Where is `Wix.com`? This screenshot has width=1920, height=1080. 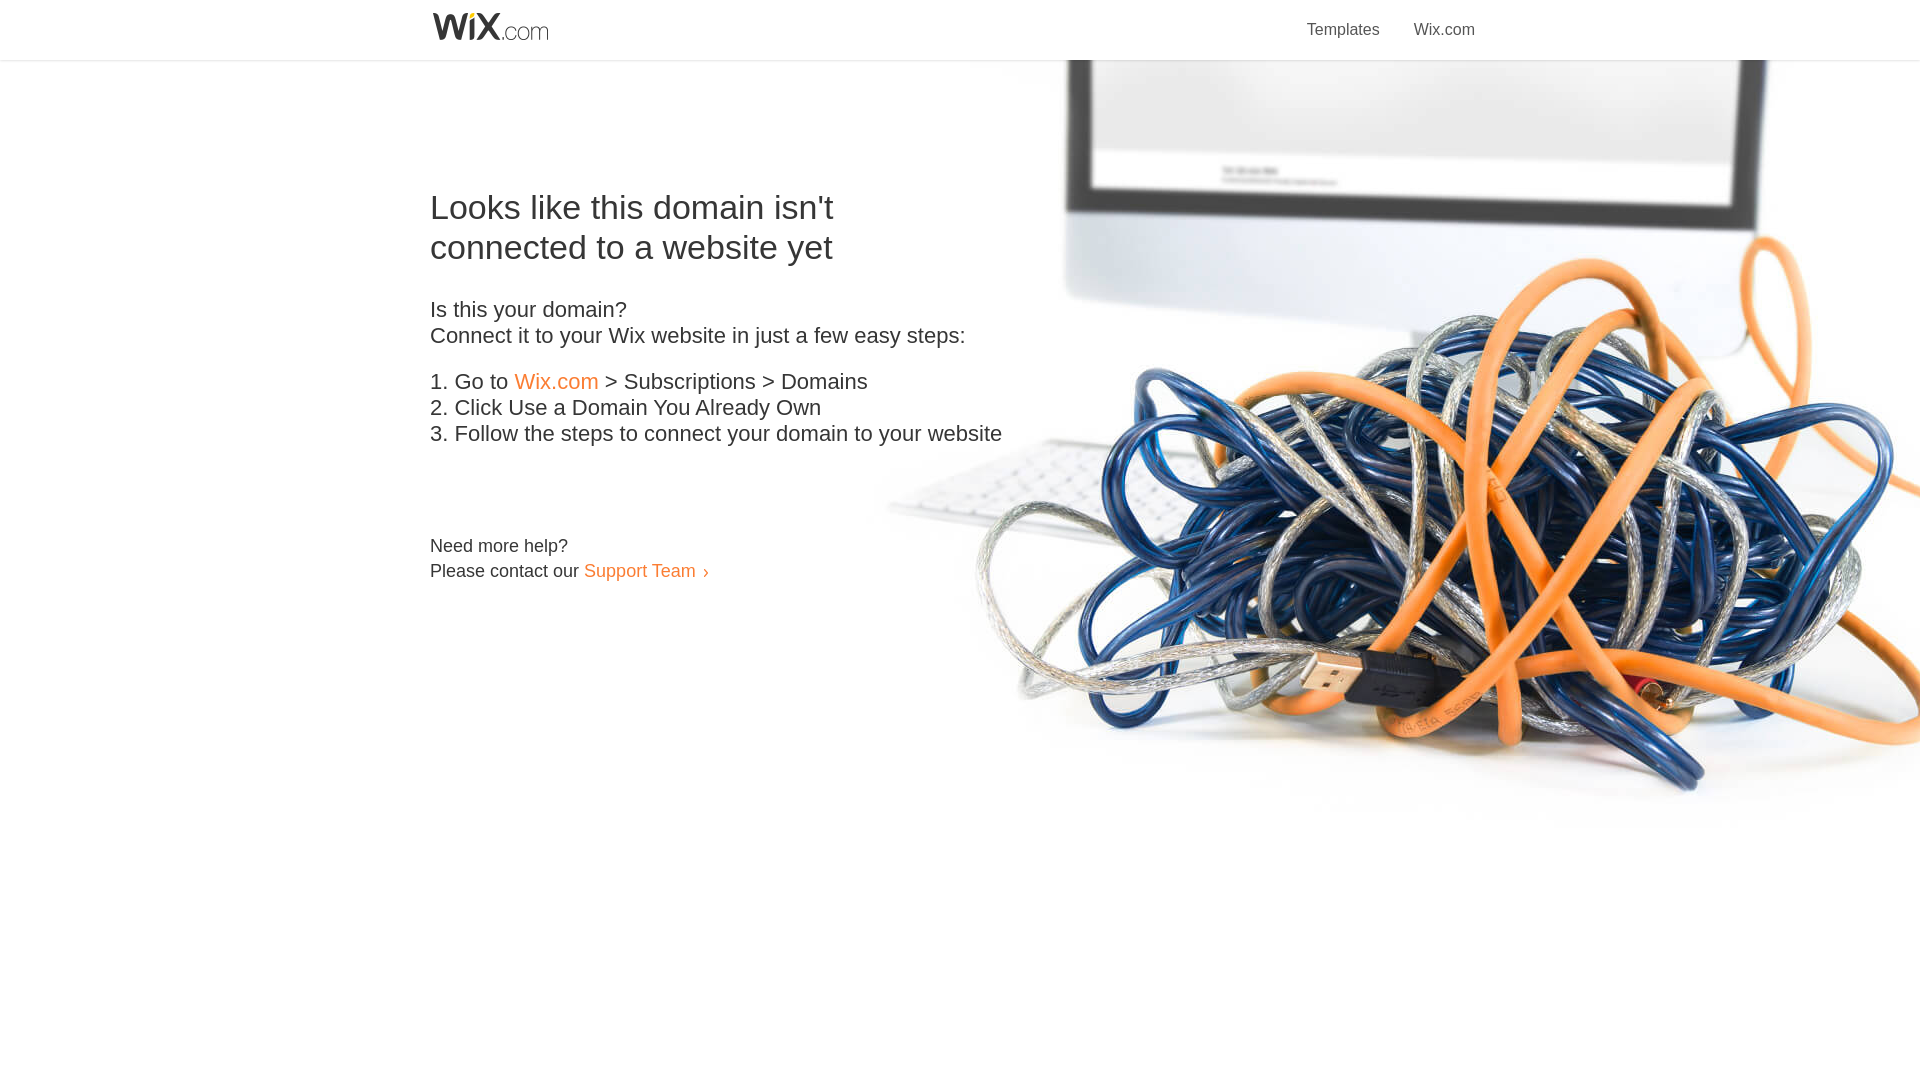
Wix.com is located at coordinates (556, 382).